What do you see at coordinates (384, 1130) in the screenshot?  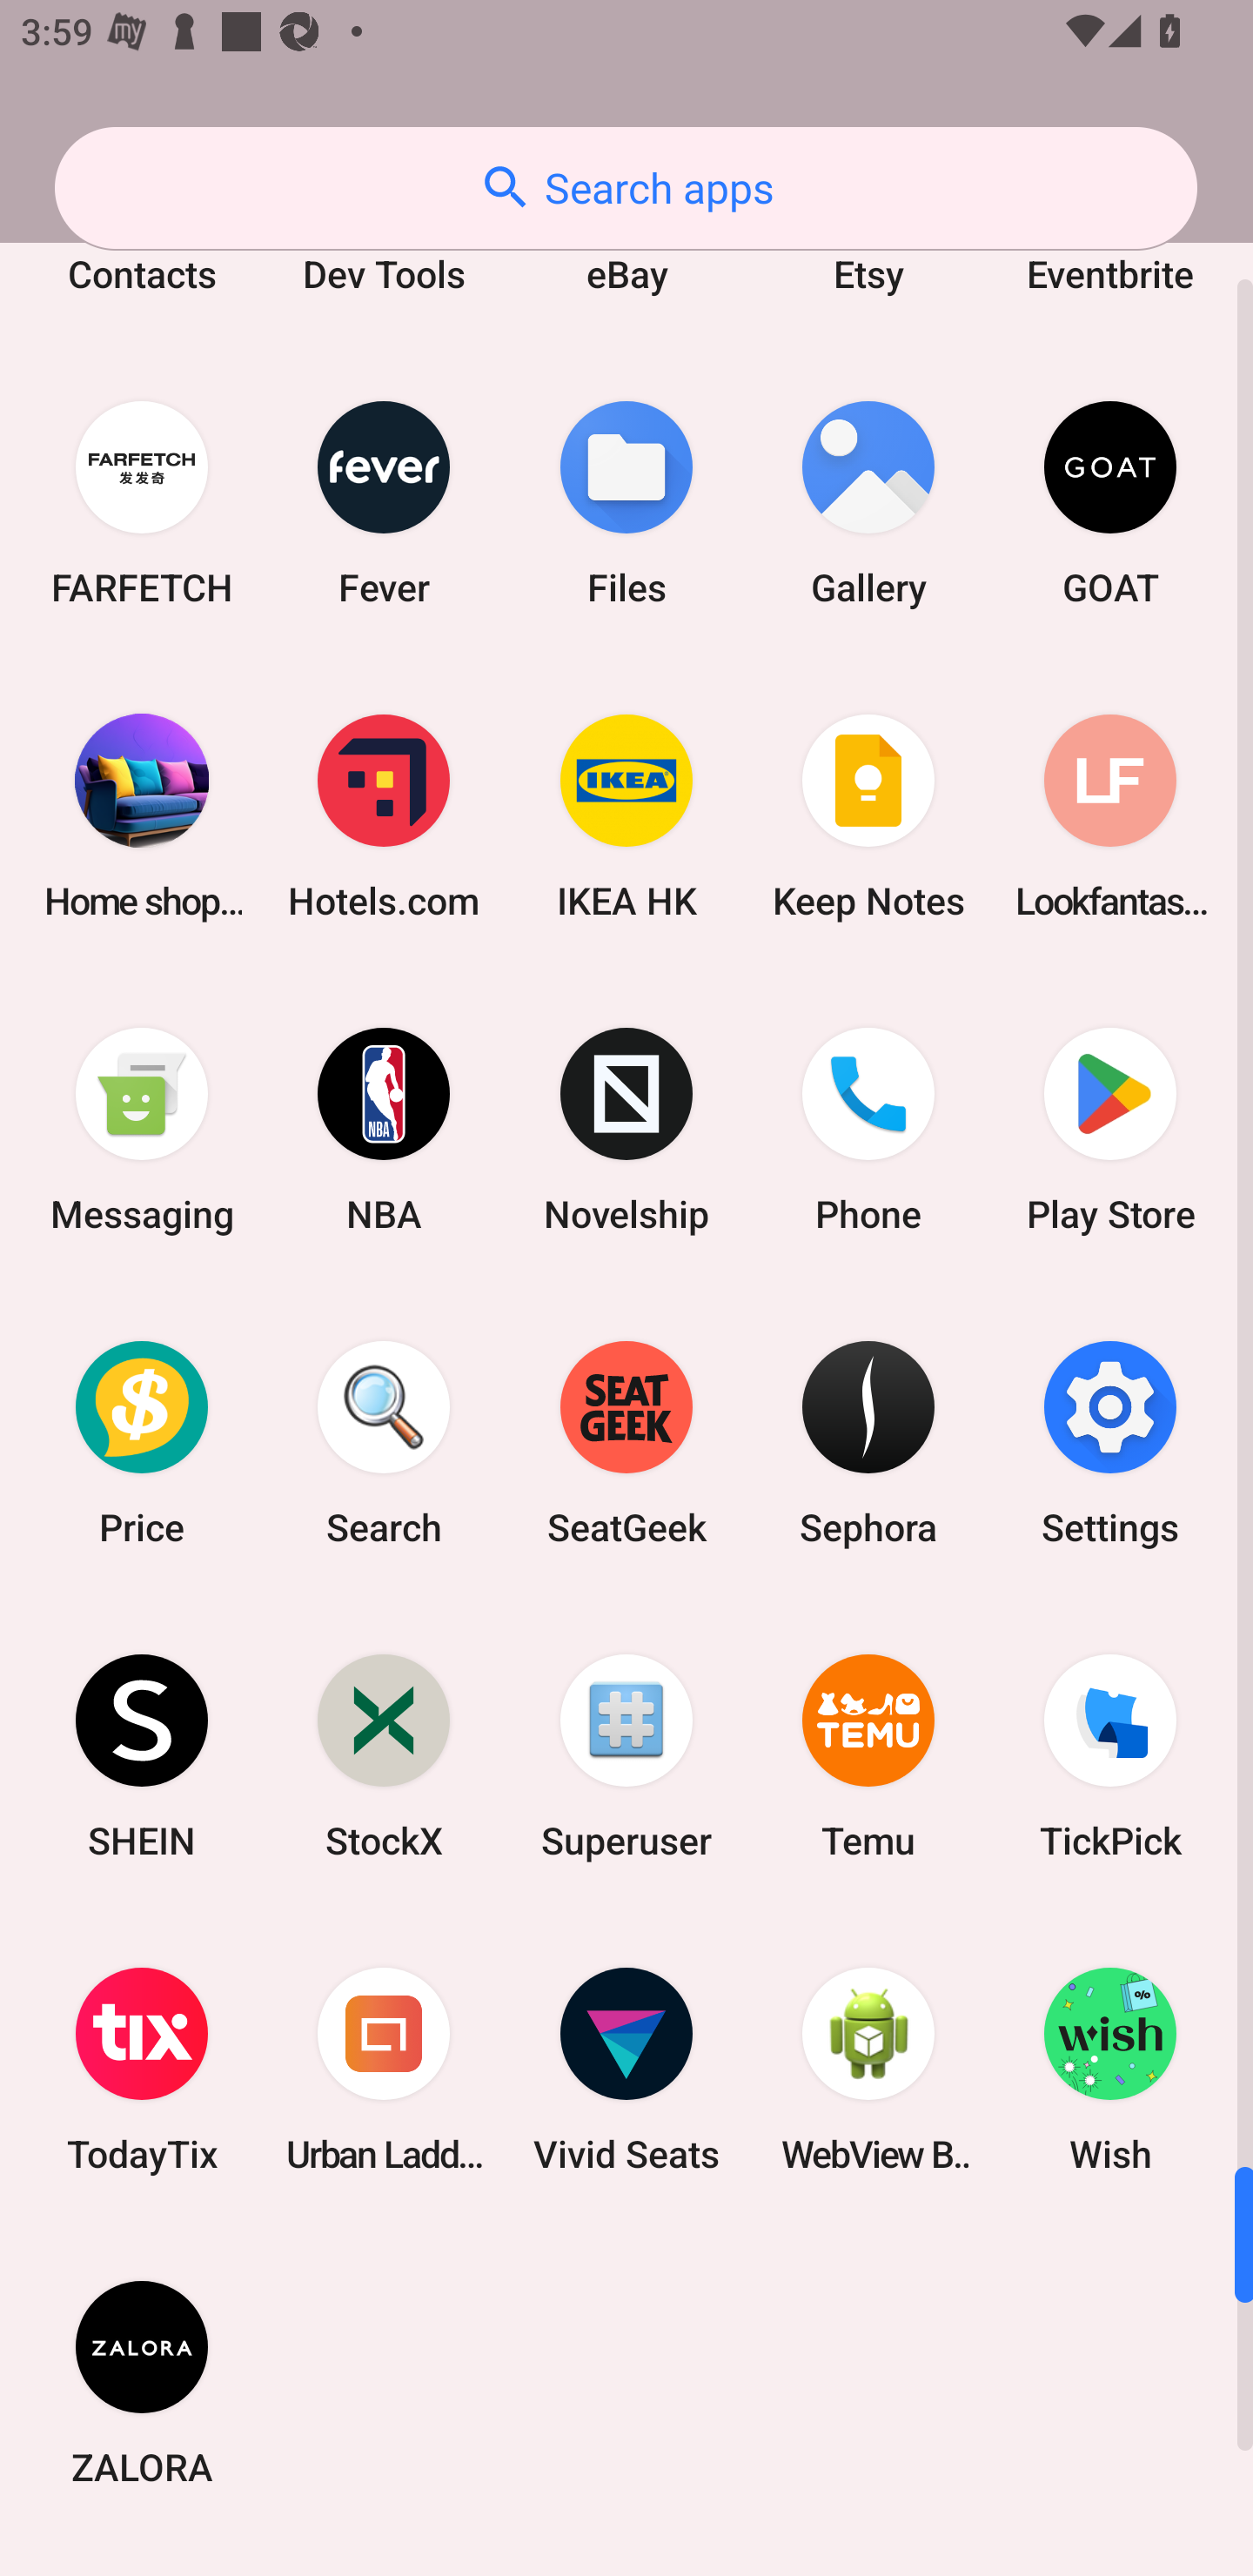 I see `NBA` at bounding box center [384, 1130].